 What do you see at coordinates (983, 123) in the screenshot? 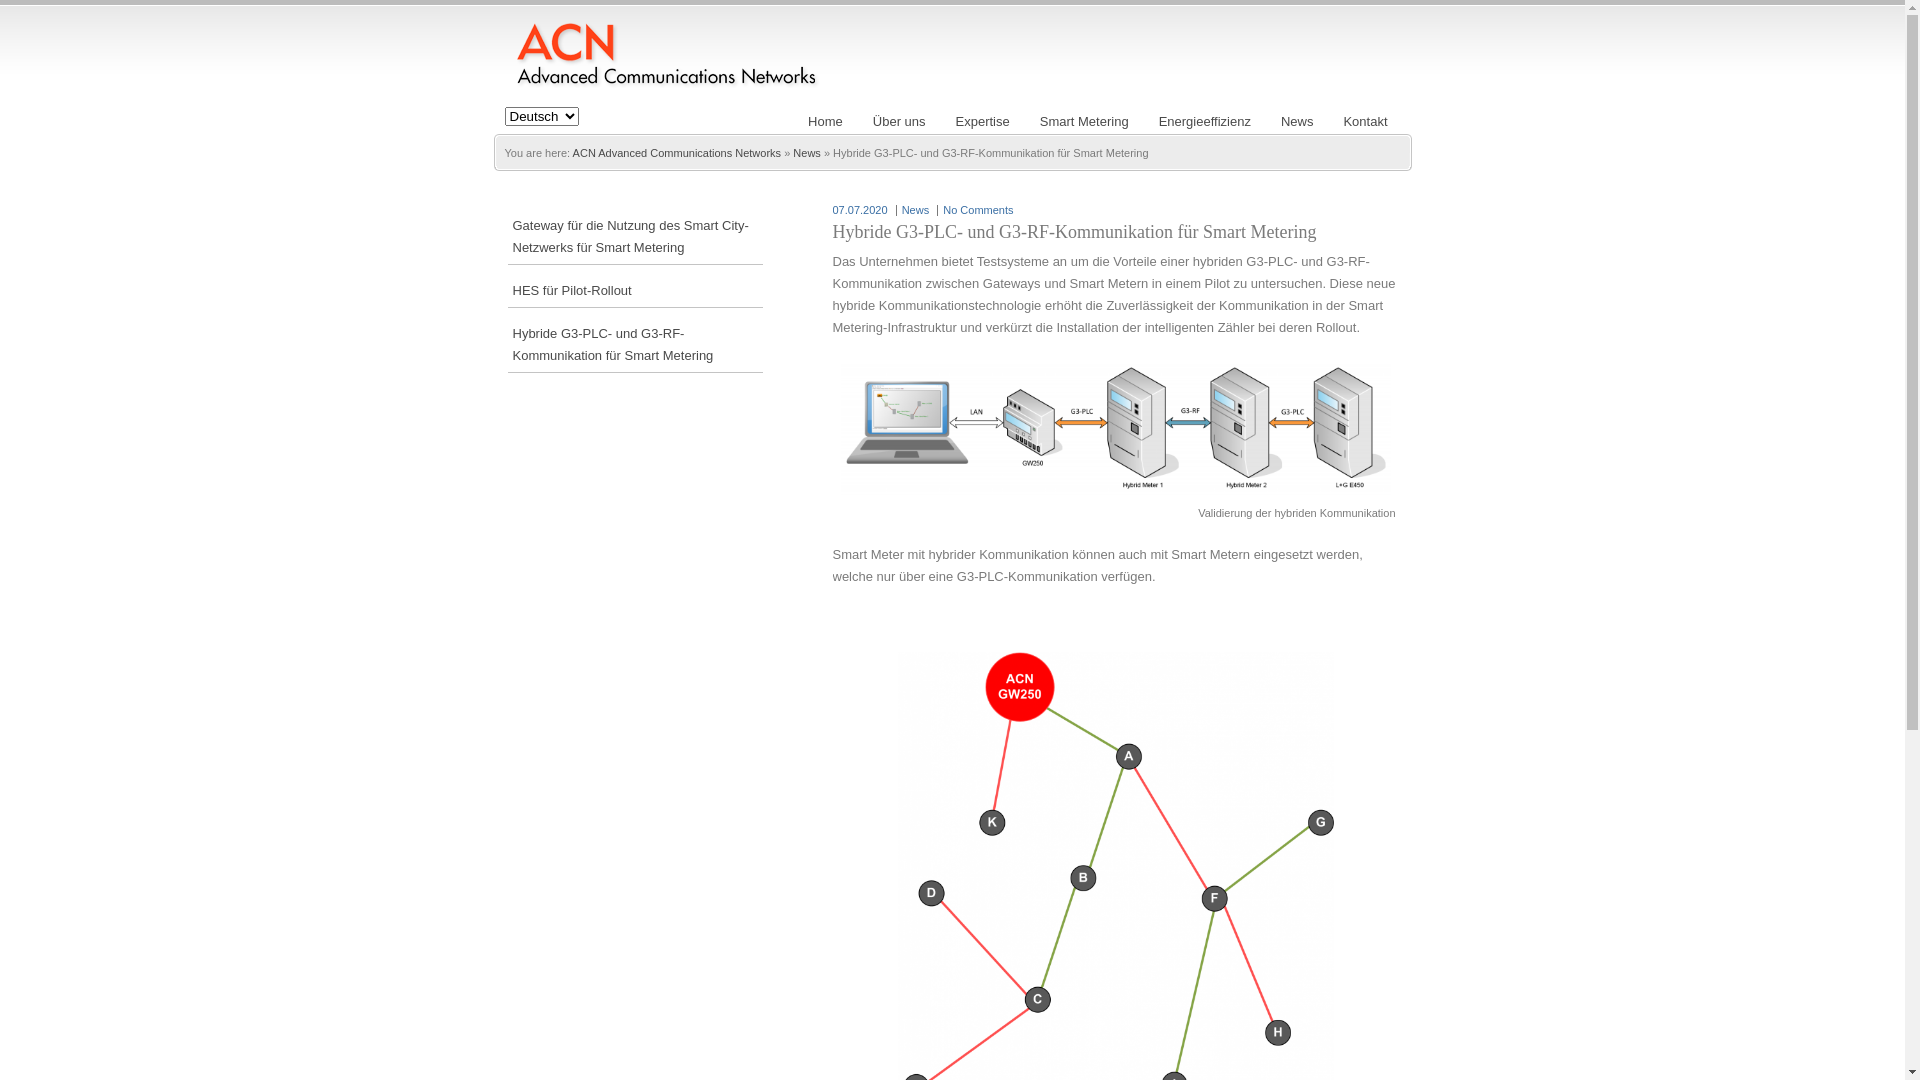
I see `Expertise` at bounding box center [983, 123].